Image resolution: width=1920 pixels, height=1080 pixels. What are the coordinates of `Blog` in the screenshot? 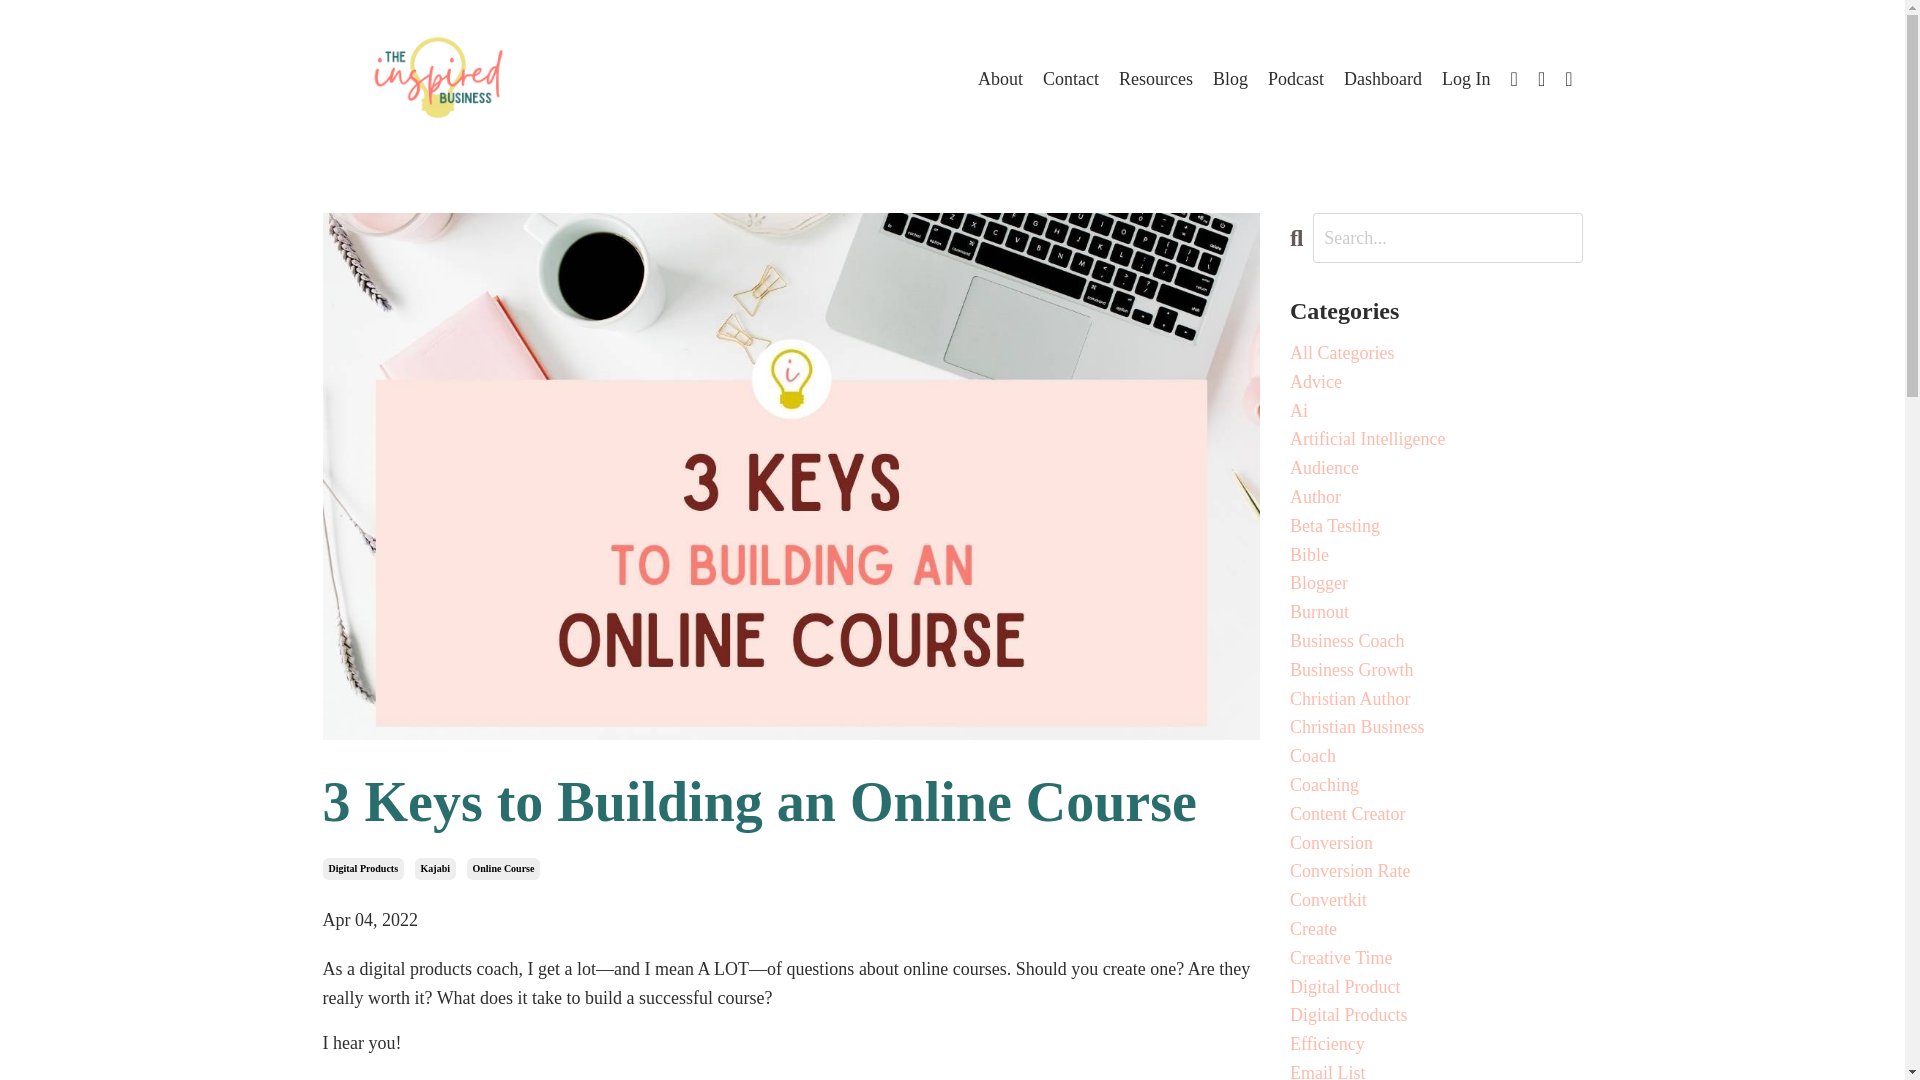 It's located at (1230, 78).